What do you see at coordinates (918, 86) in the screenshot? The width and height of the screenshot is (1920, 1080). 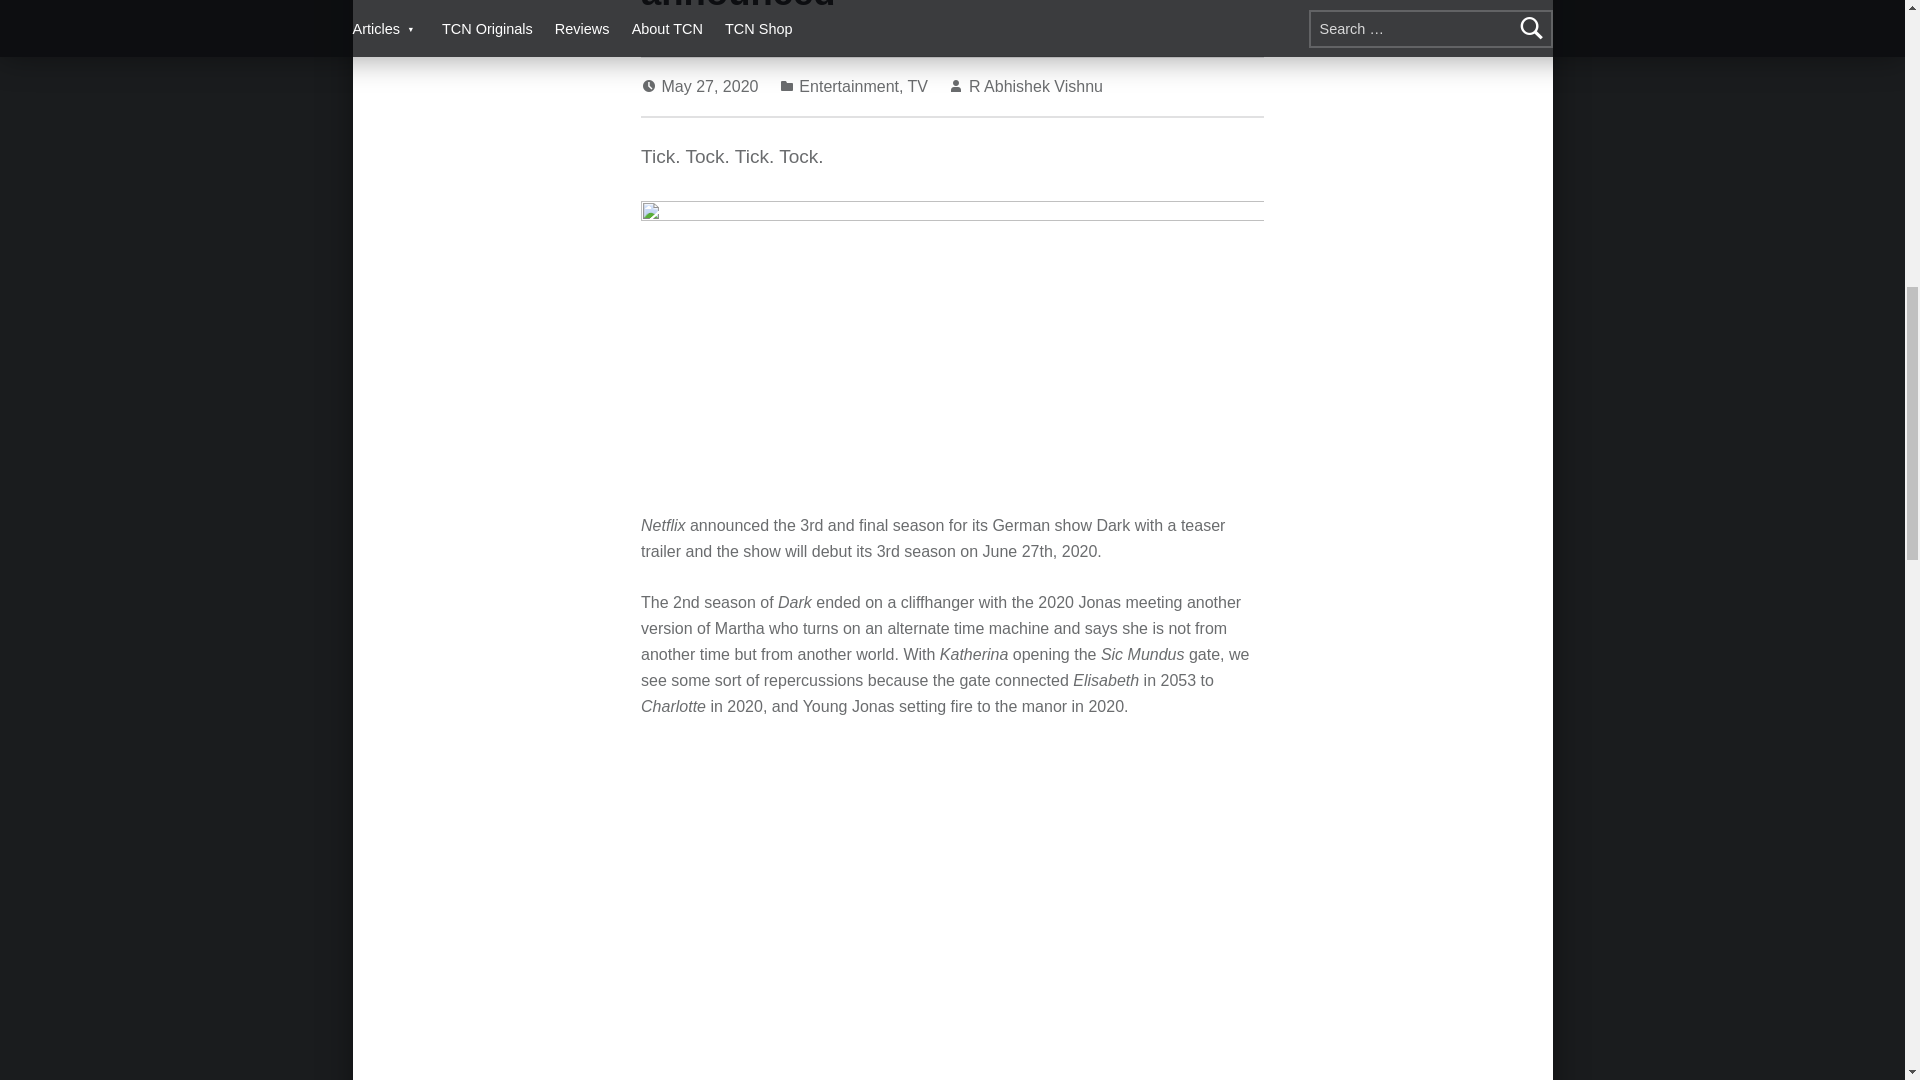 I see `TV` at bounding box center [918, 86].